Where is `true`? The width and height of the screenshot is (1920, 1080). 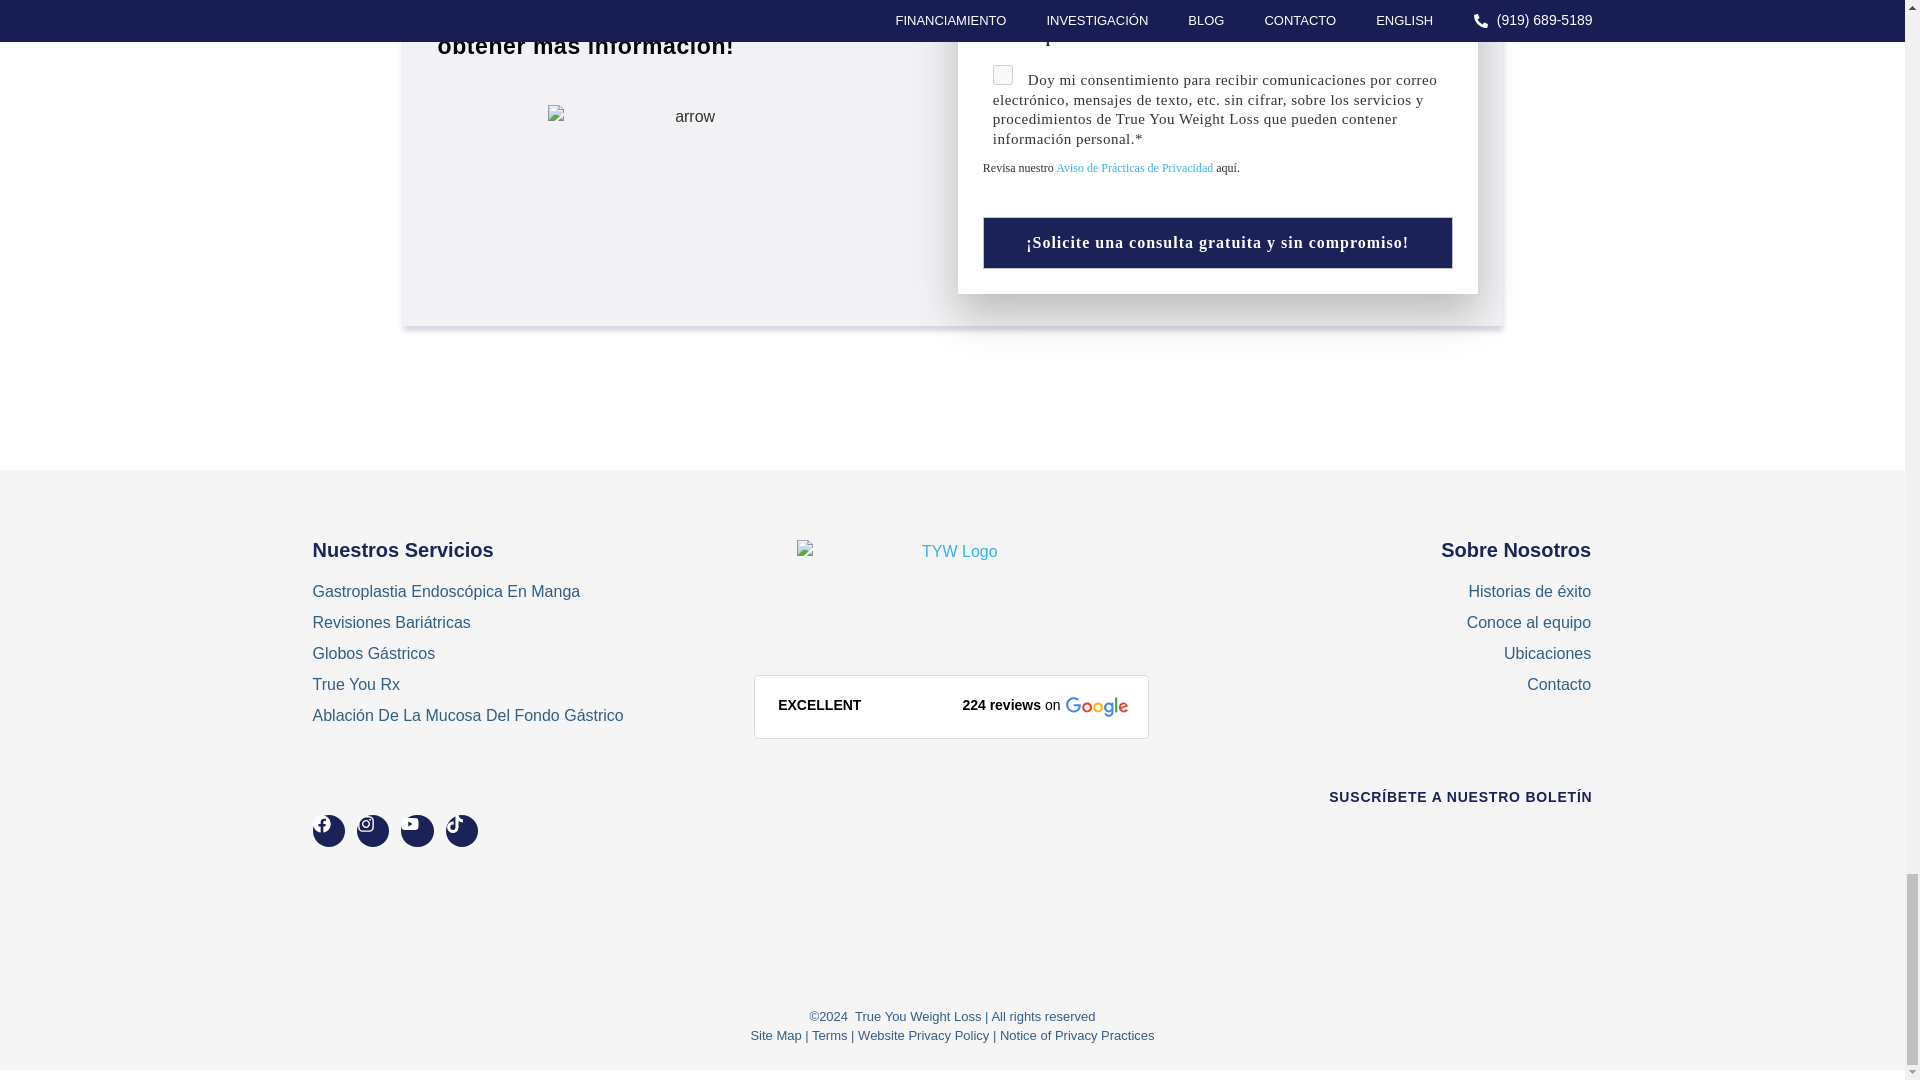 true is located at coordinates (1002, 74).